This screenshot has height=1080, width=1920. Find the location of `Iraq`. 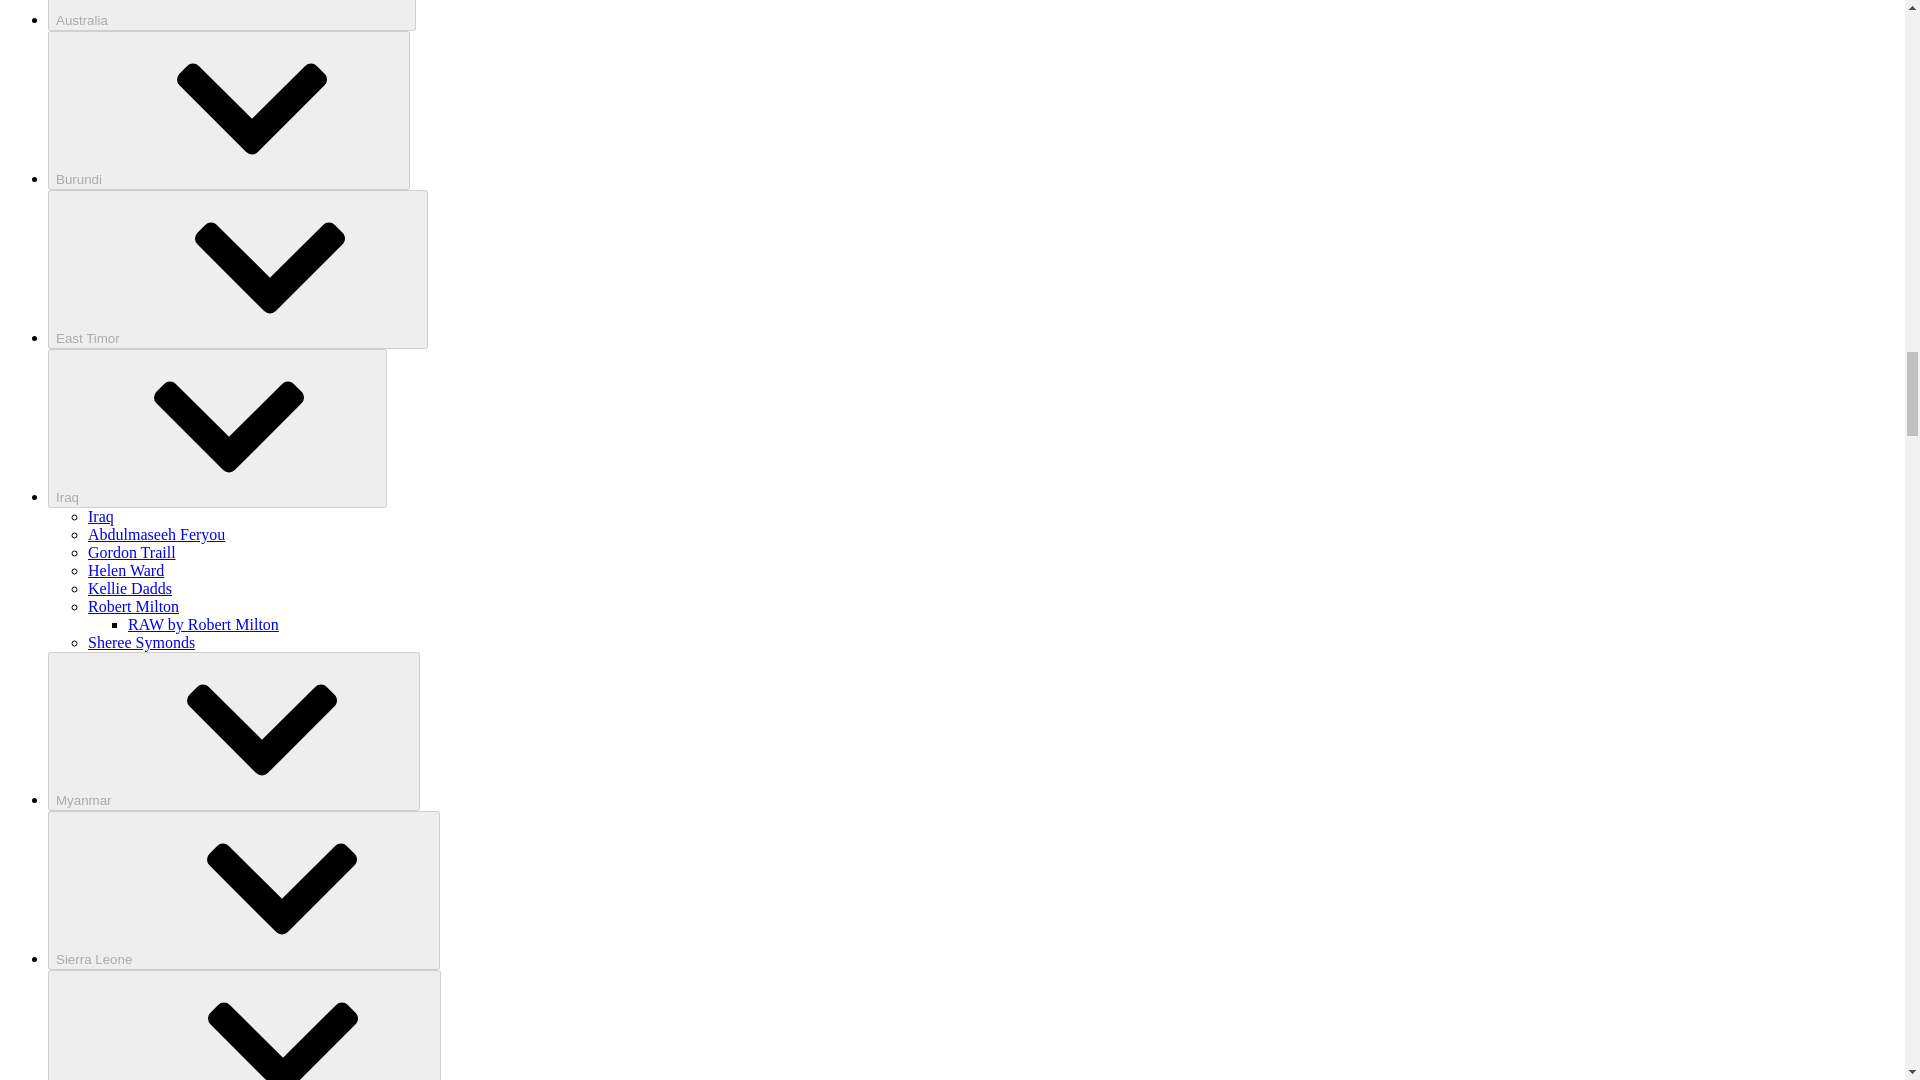

Iraq is located at coordinates (218, 428).